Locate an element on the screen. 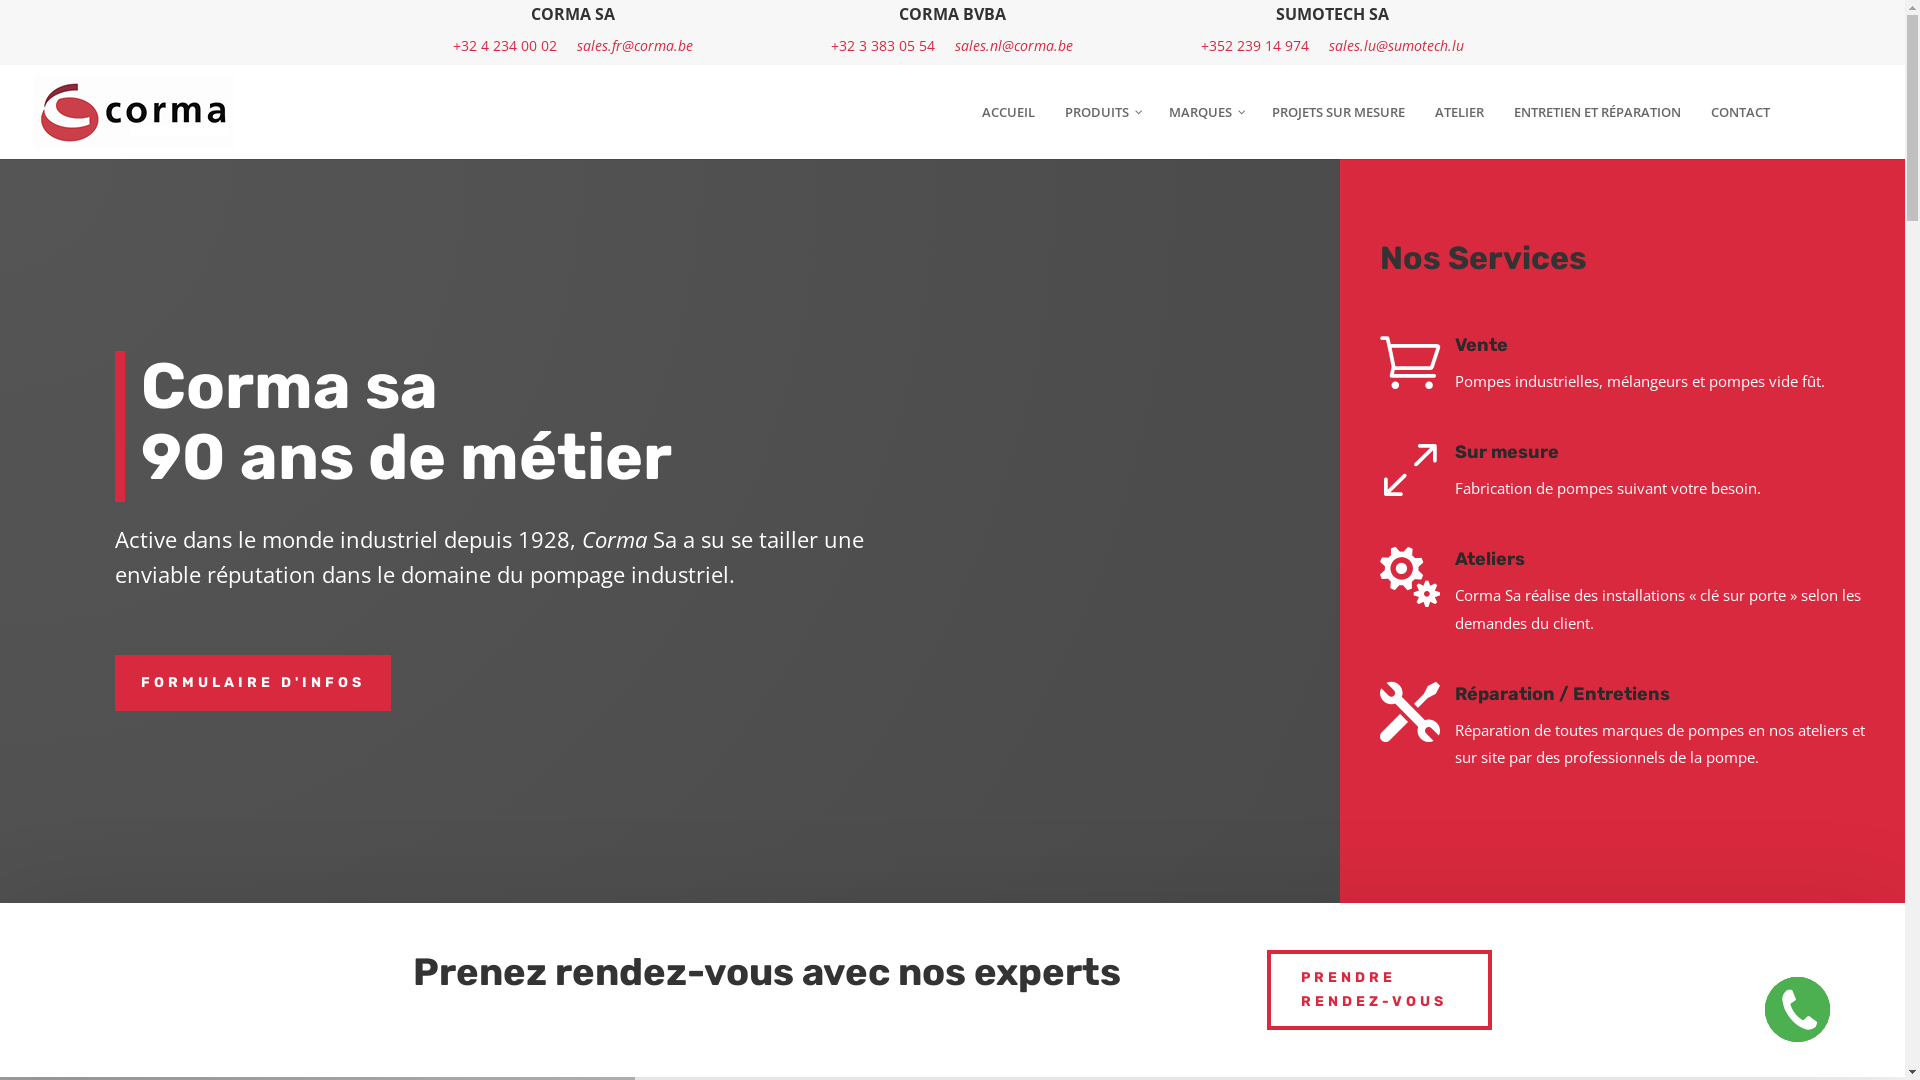  sales.fr@corma.be is located at coordinates (635, 46).